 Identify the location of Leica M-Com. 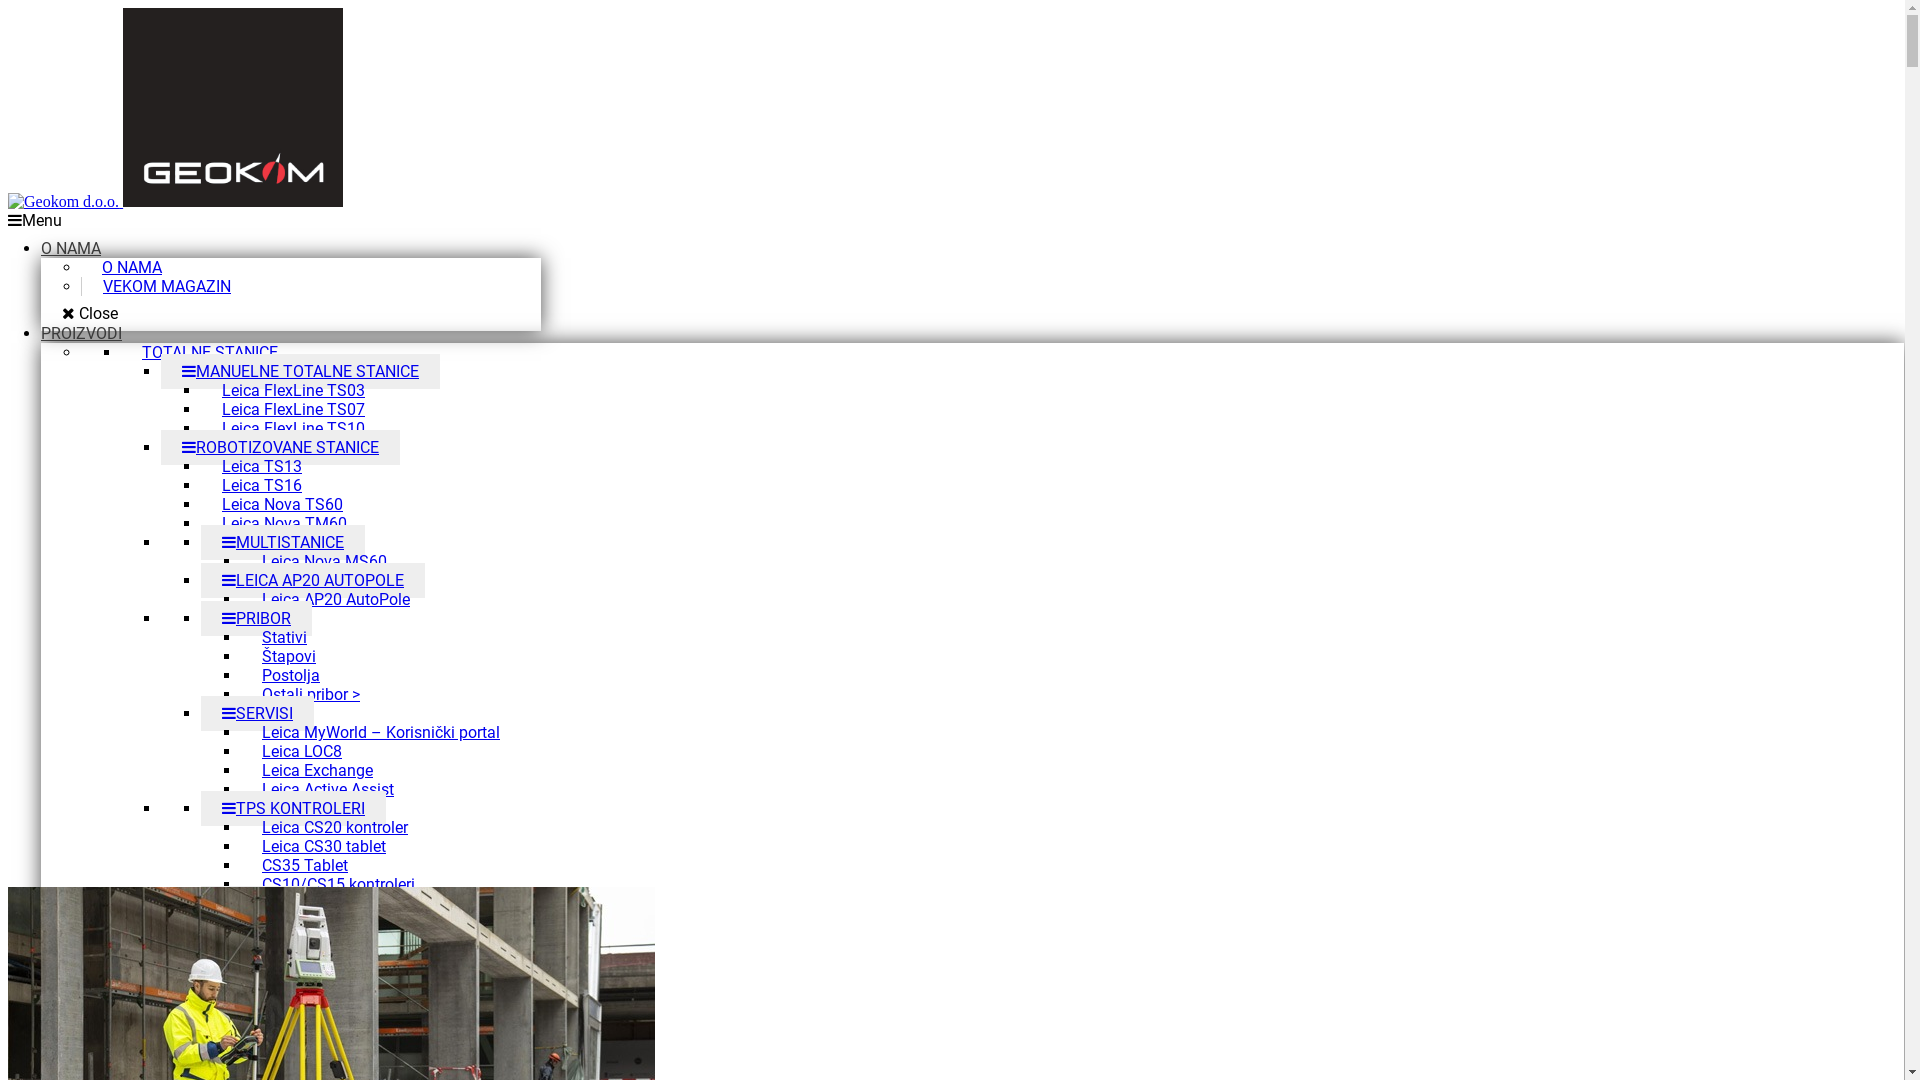
(308, 942).